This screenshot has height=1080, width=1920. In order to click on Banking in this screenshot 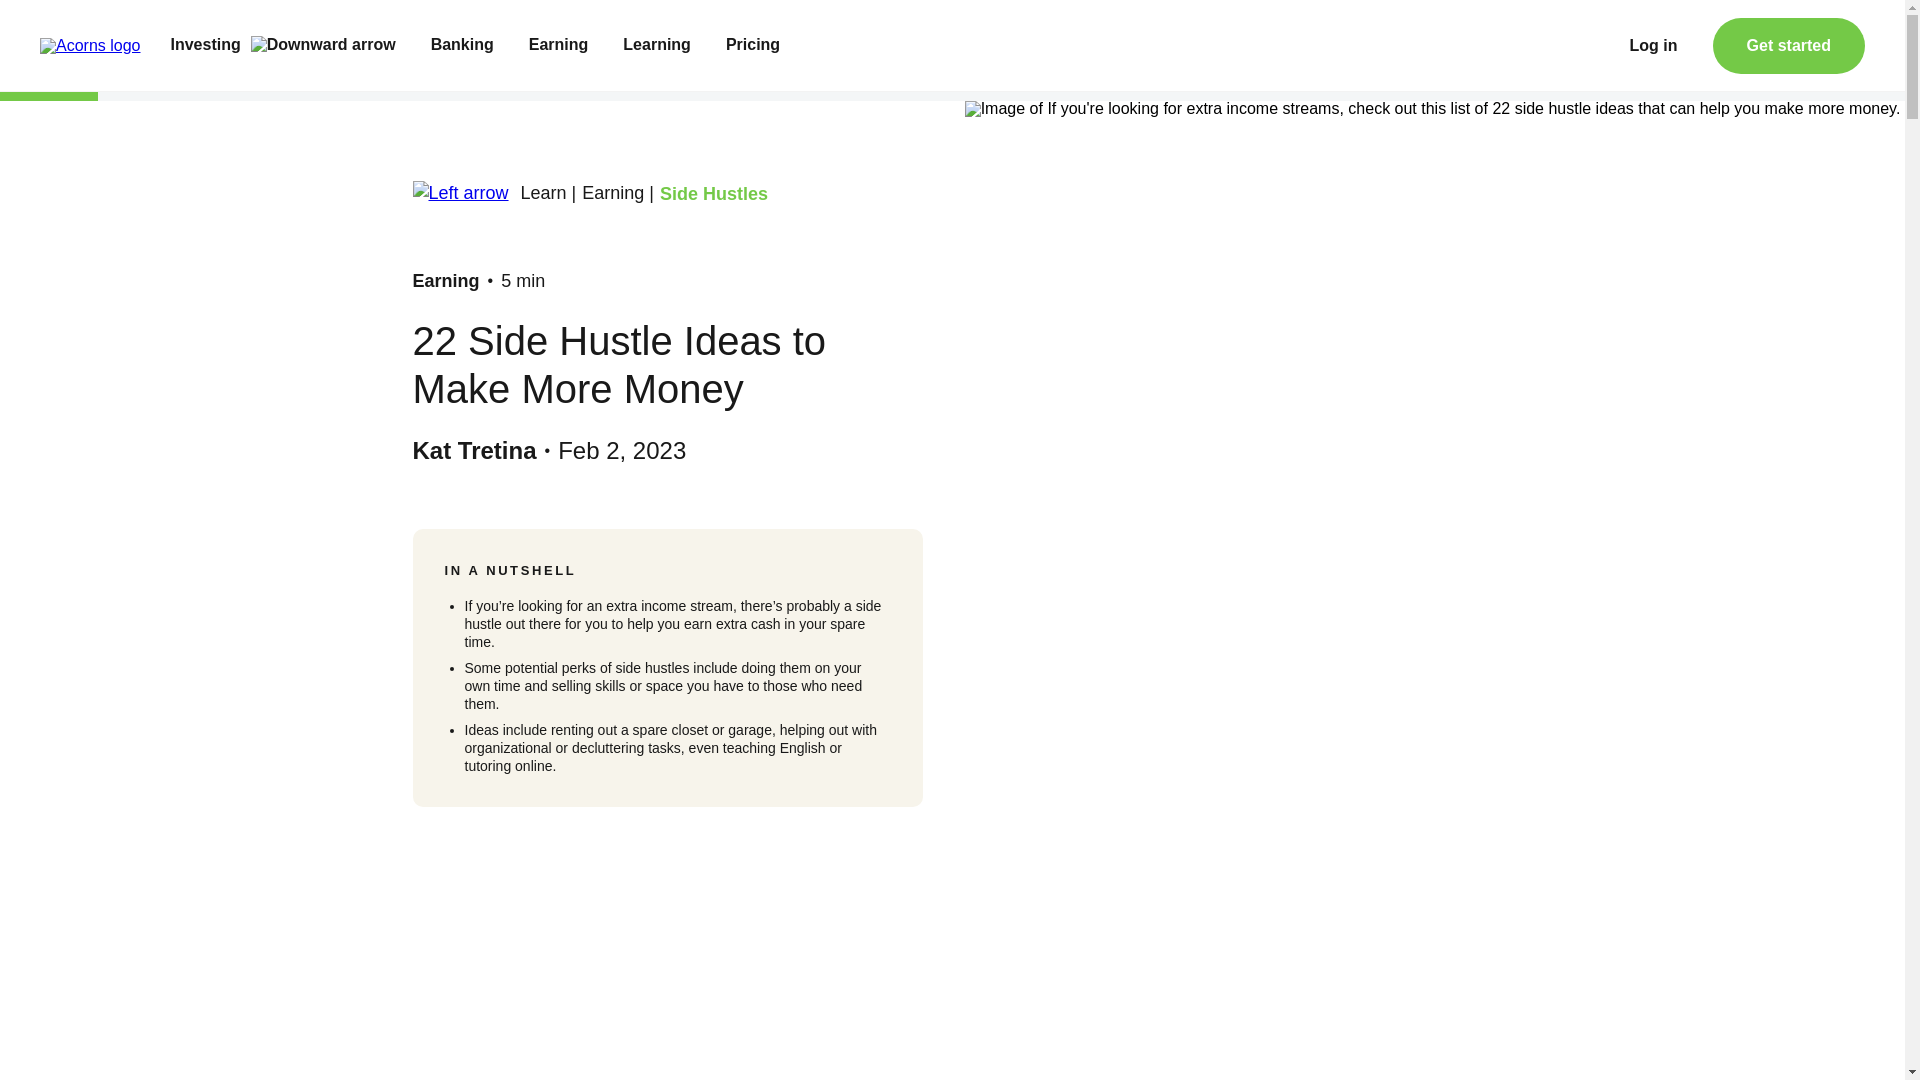, I will do `click(462, 45)`.